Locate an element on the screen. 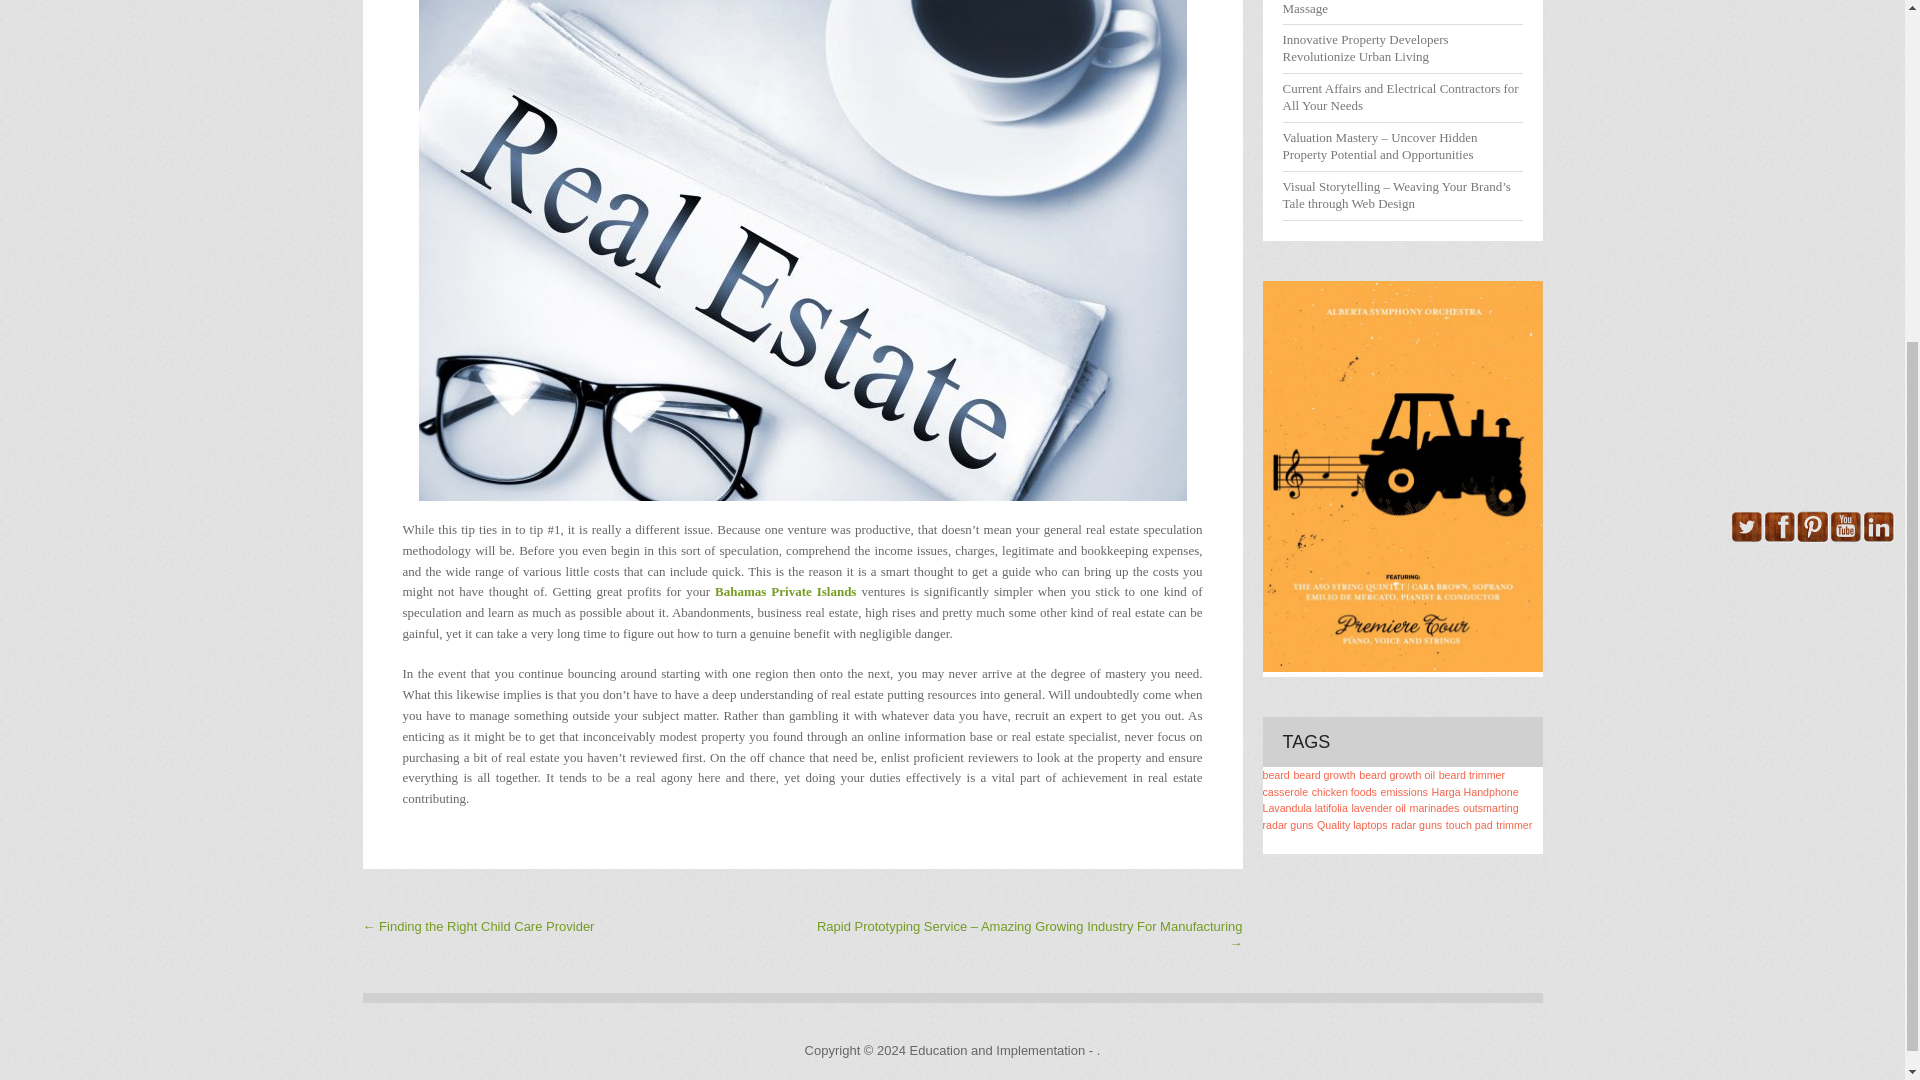 This screenshot has height=1080, width=1920. casserole is located at coordinates (1284, 792).